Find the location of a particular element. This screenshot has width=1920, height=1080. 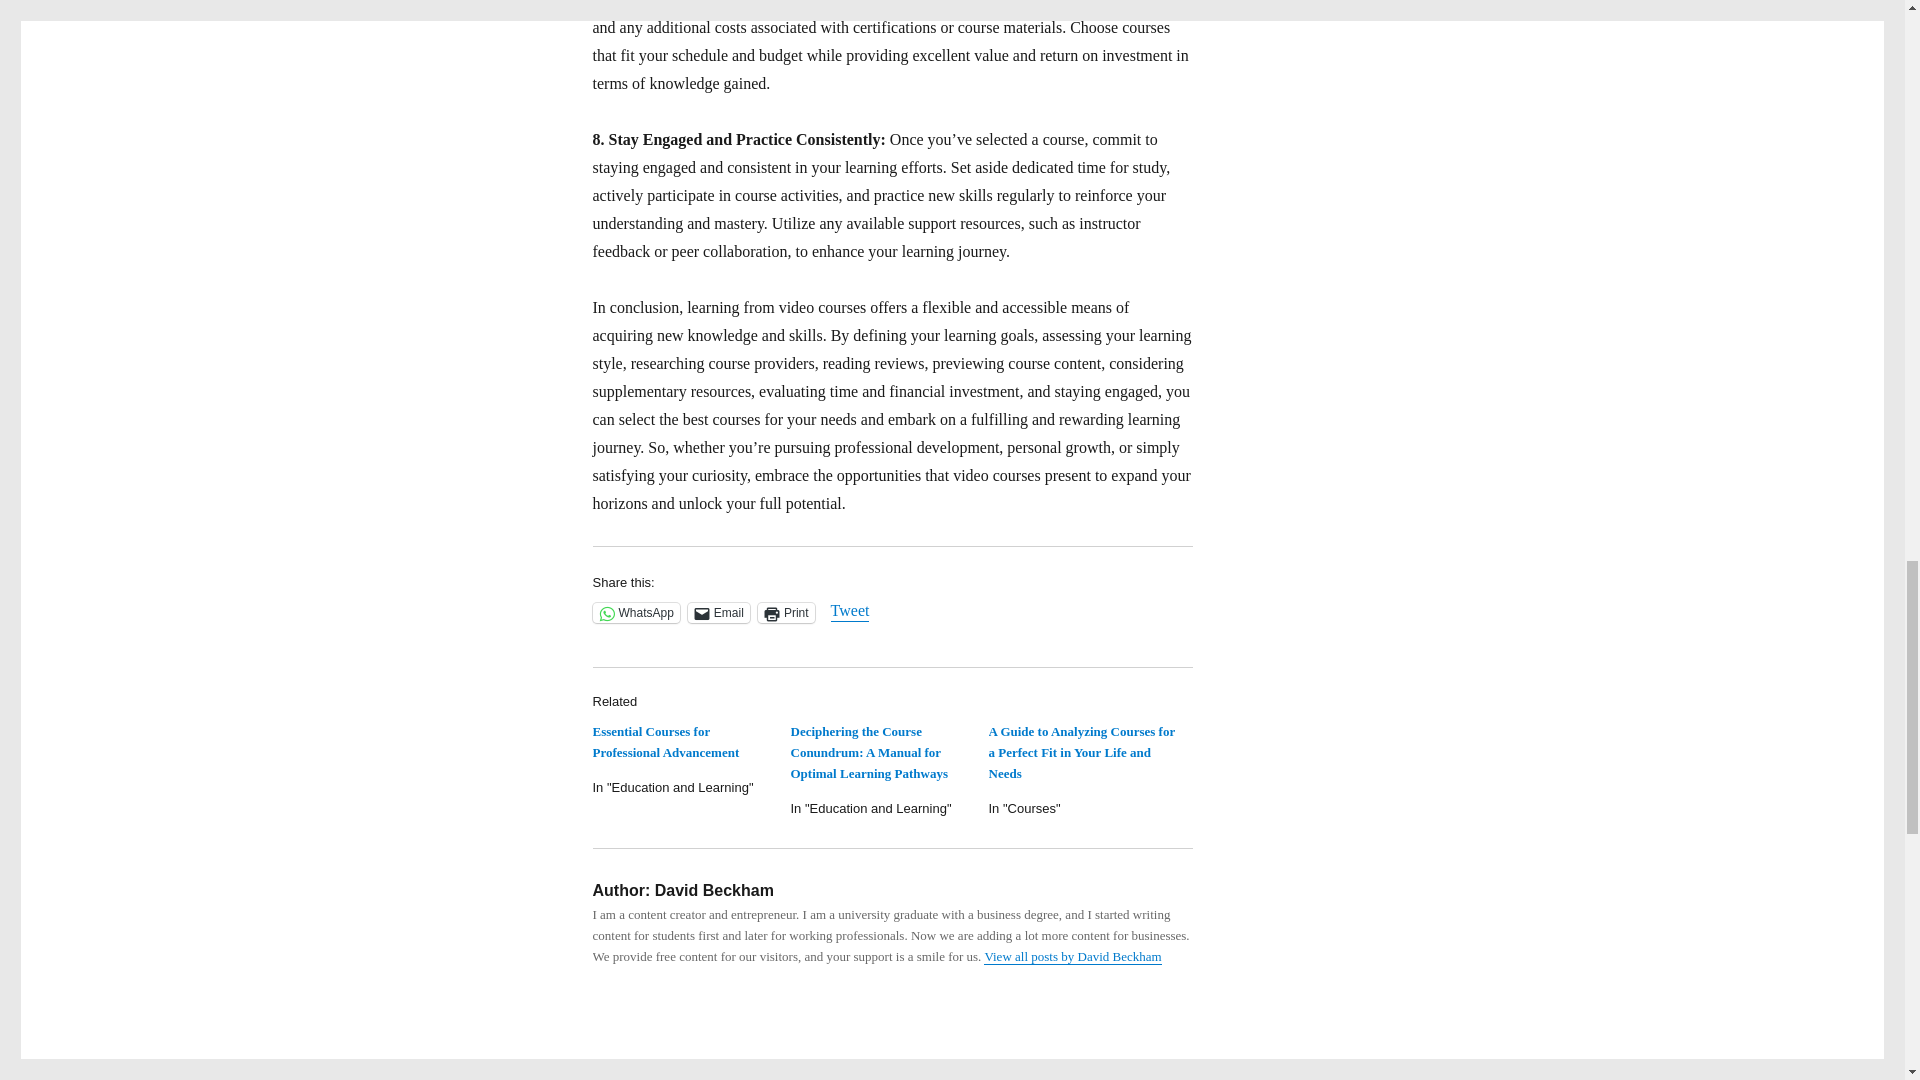

Click to print is located at coordinates (786, 612).